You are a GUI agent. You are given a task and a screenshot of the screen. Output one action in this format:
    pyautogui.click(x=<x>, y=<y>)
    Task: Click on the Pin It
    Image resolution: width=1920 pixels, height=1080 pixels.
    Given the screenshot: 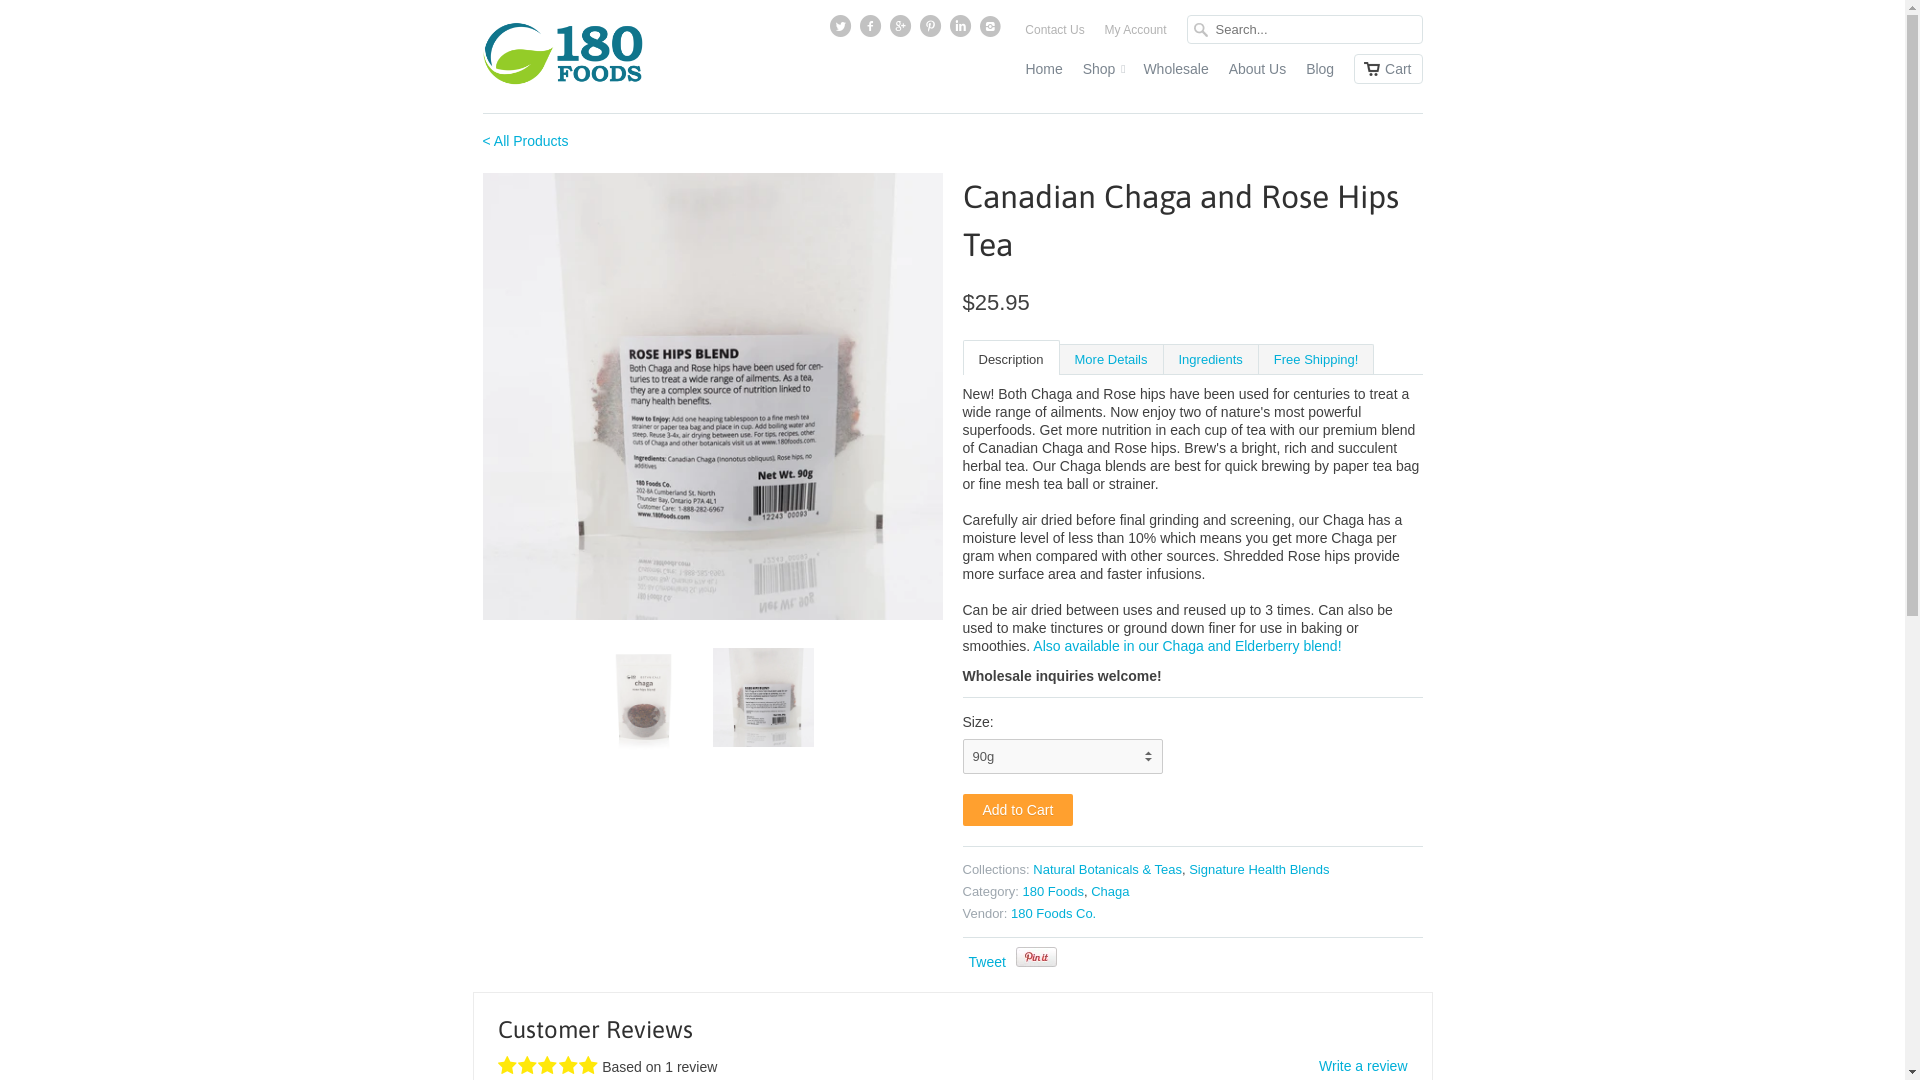 What is the action you would take?
    pyautogui.click(x=1036, y=957)
    